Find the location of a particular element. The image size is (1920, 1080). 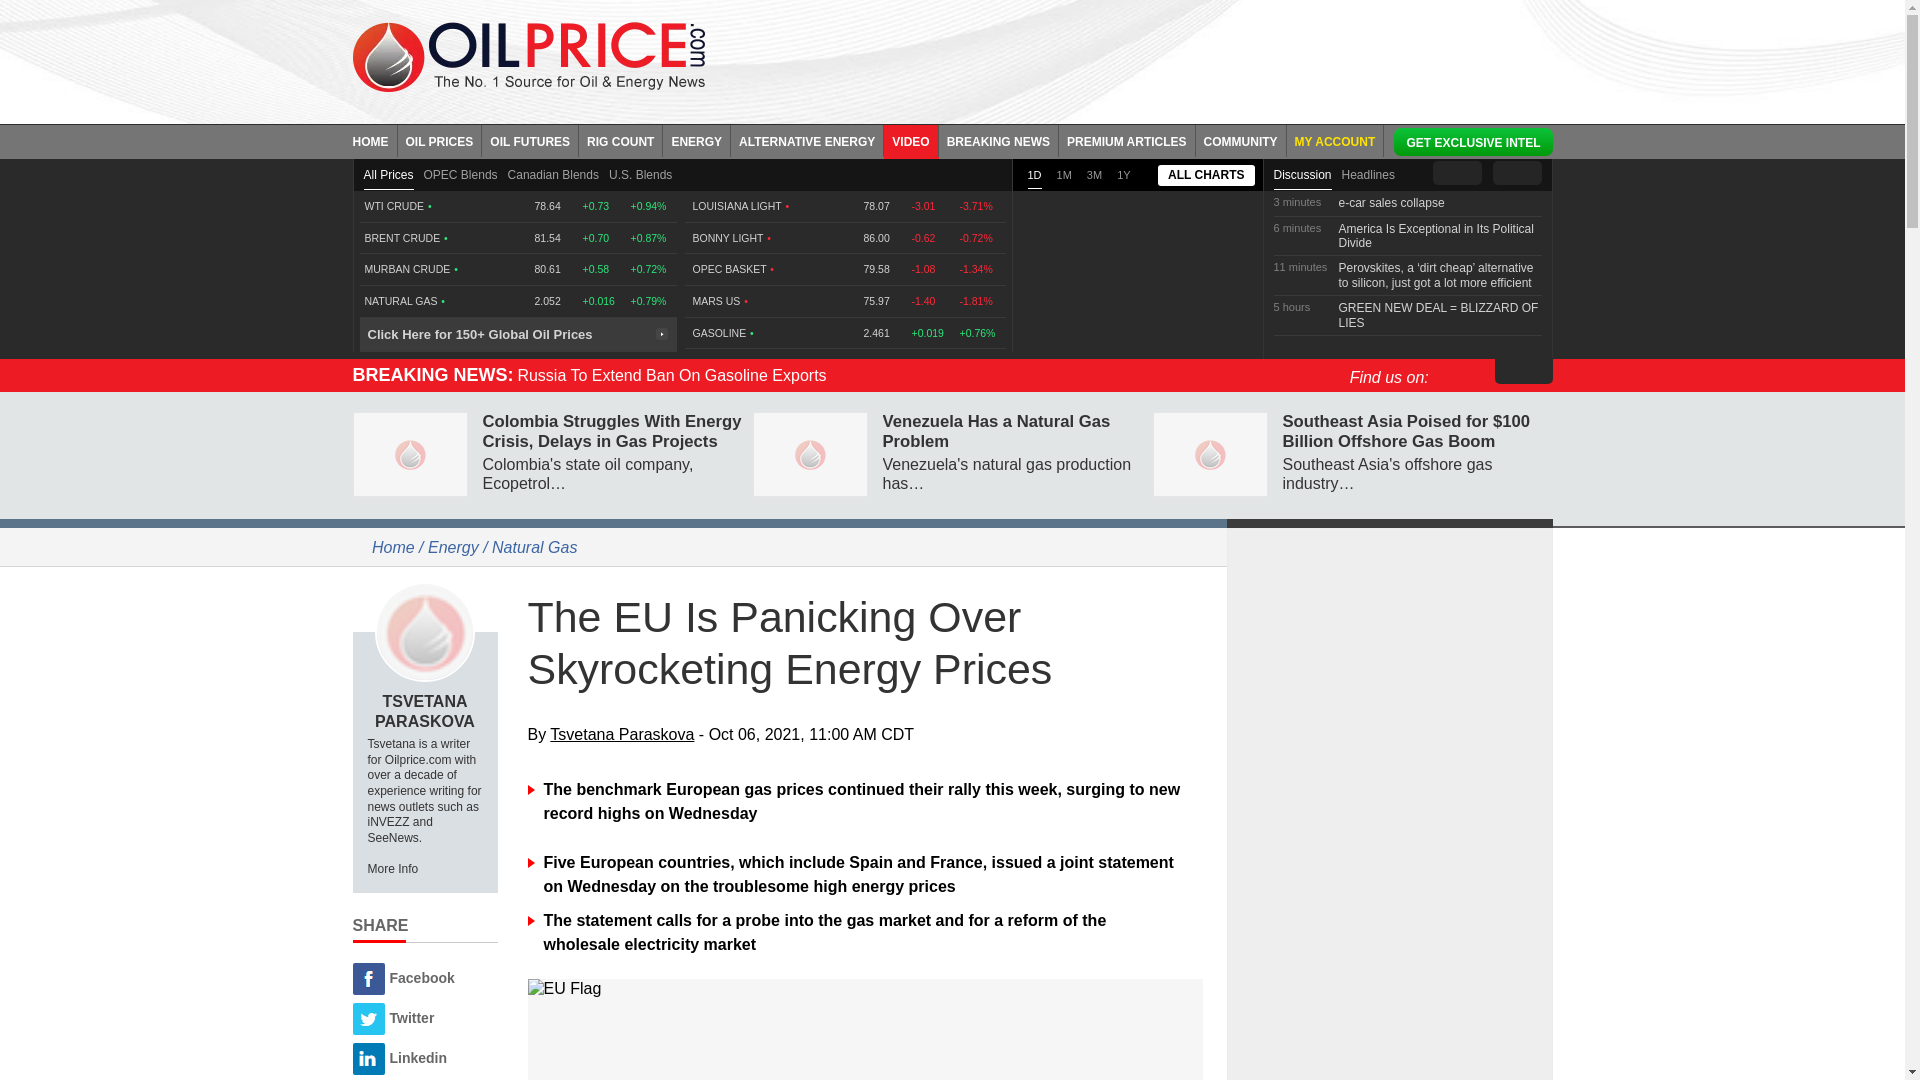

Tsvetana Paraskova is located at coordinates (424, 632).